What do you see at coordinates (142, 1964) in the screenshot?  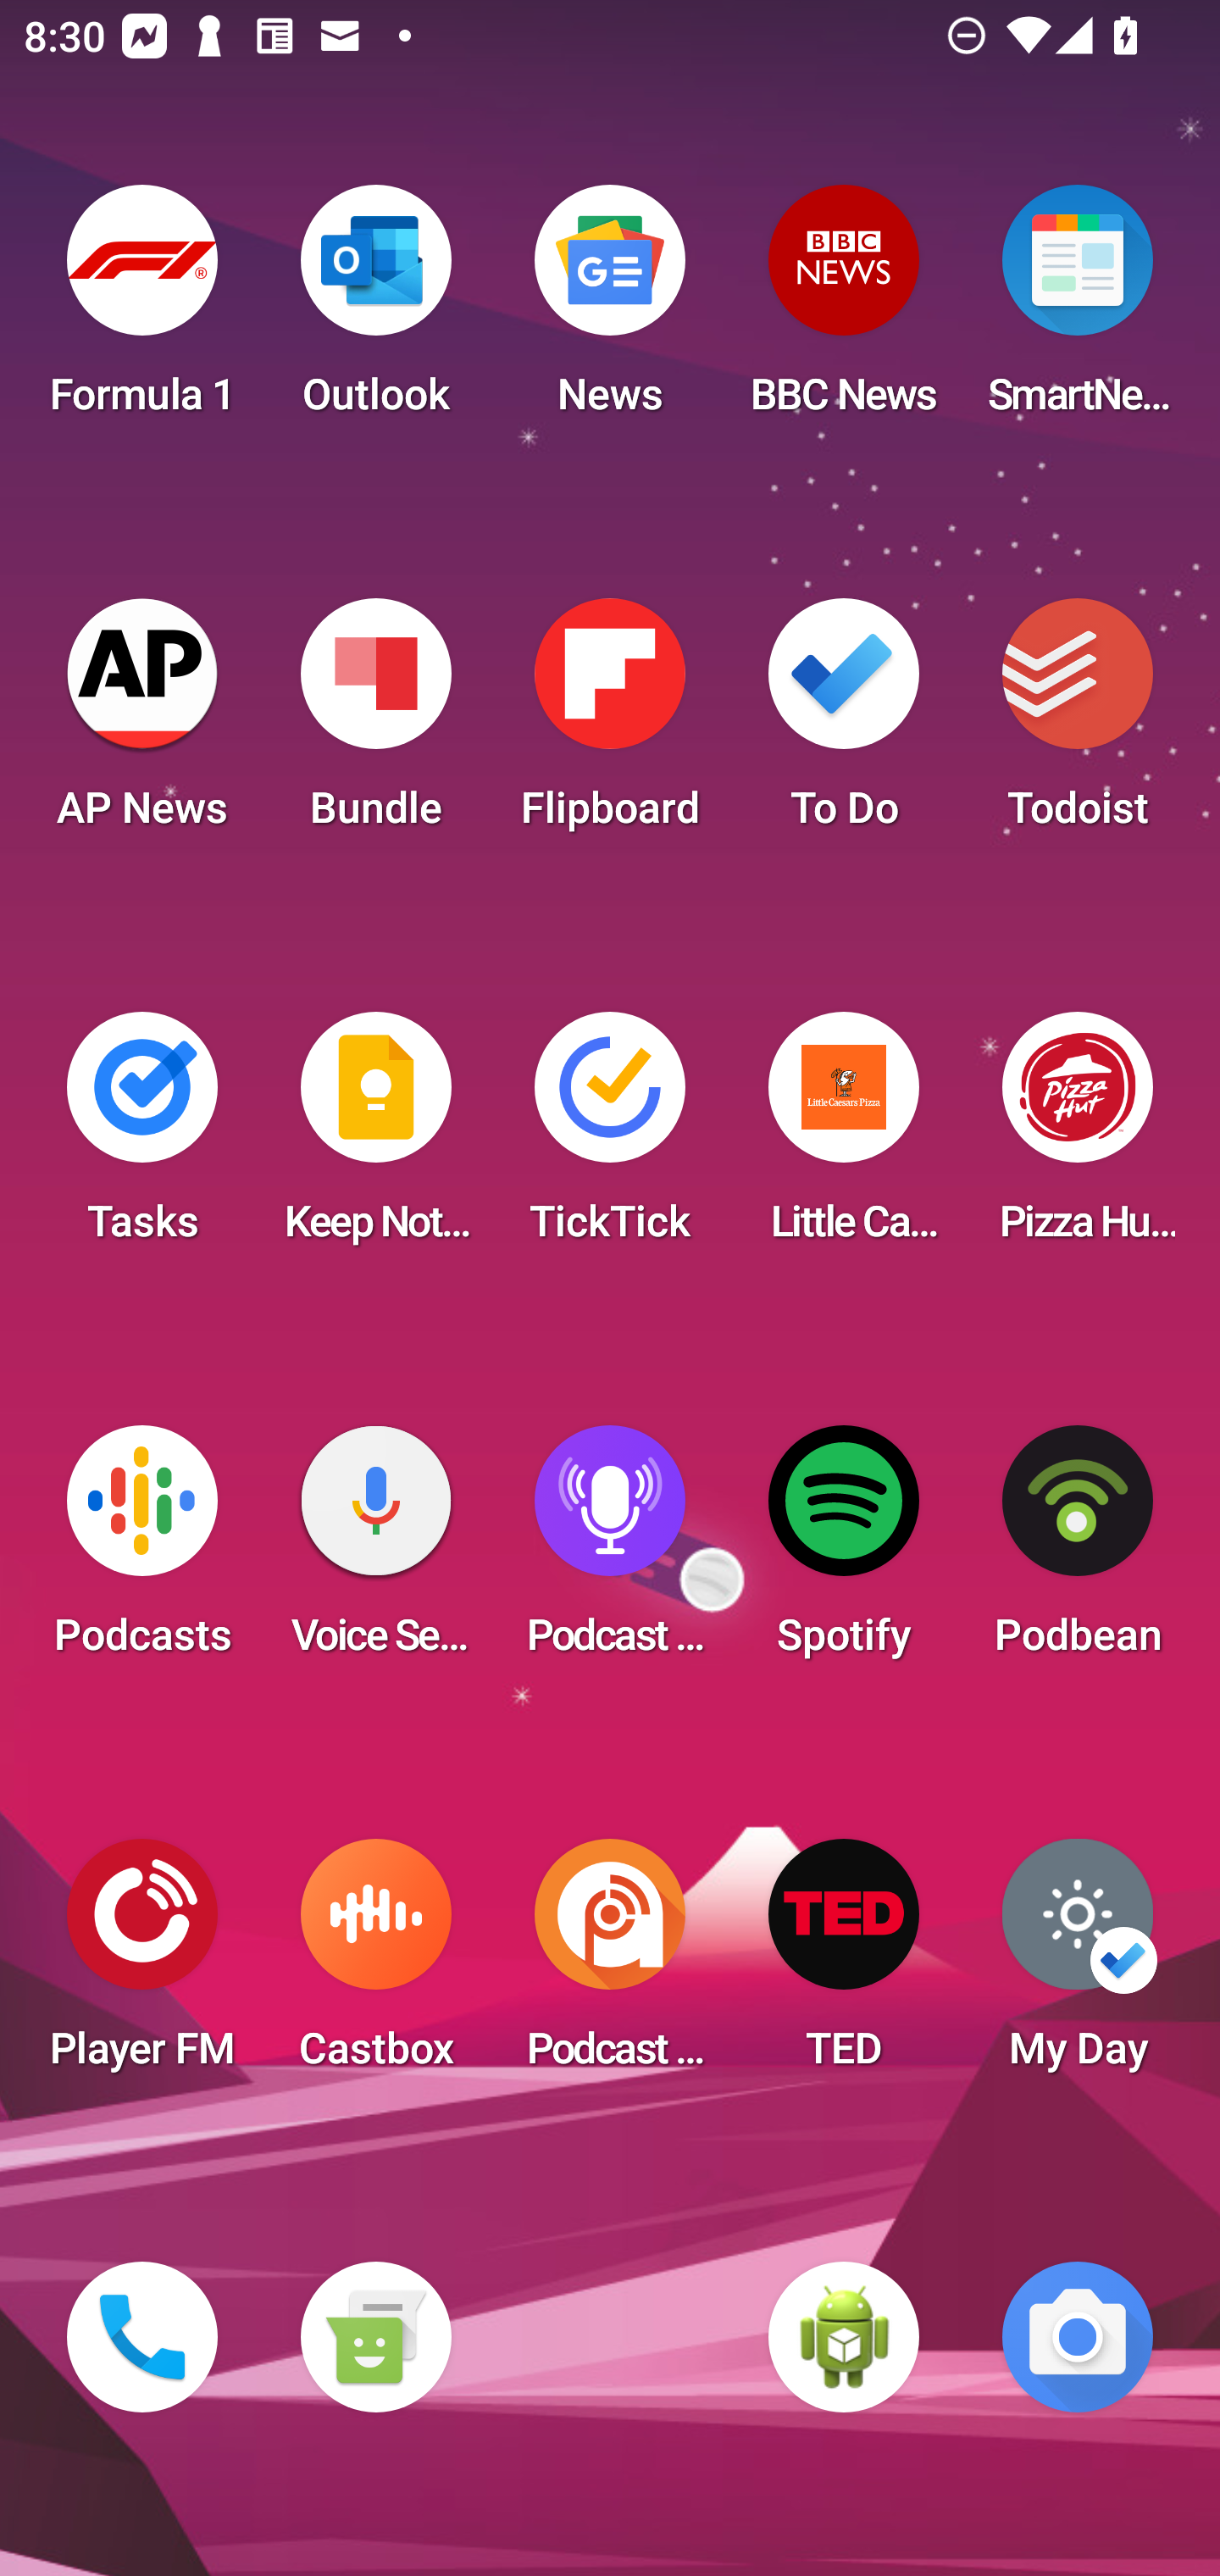 I see `Player FM` at bounding box center [142, 1964].